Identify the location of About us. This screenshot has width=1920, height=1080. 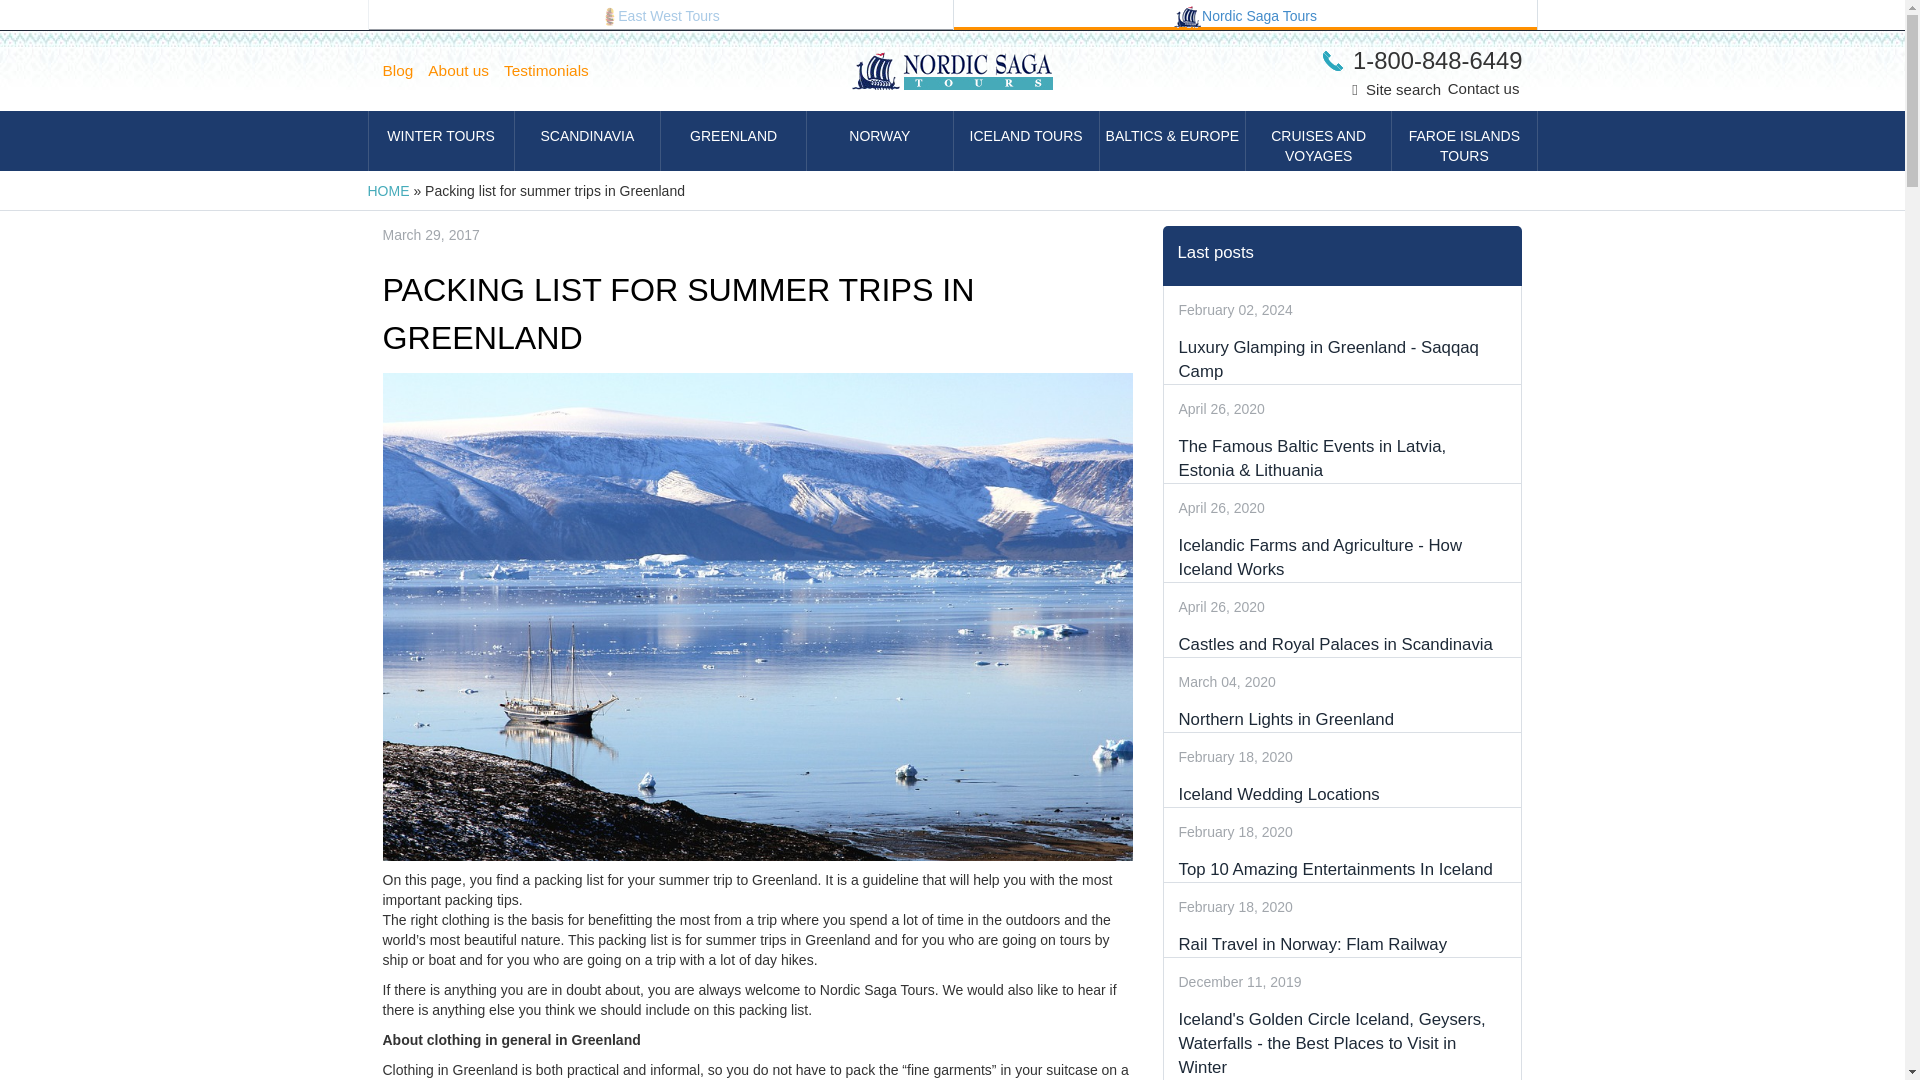
(466, 71).